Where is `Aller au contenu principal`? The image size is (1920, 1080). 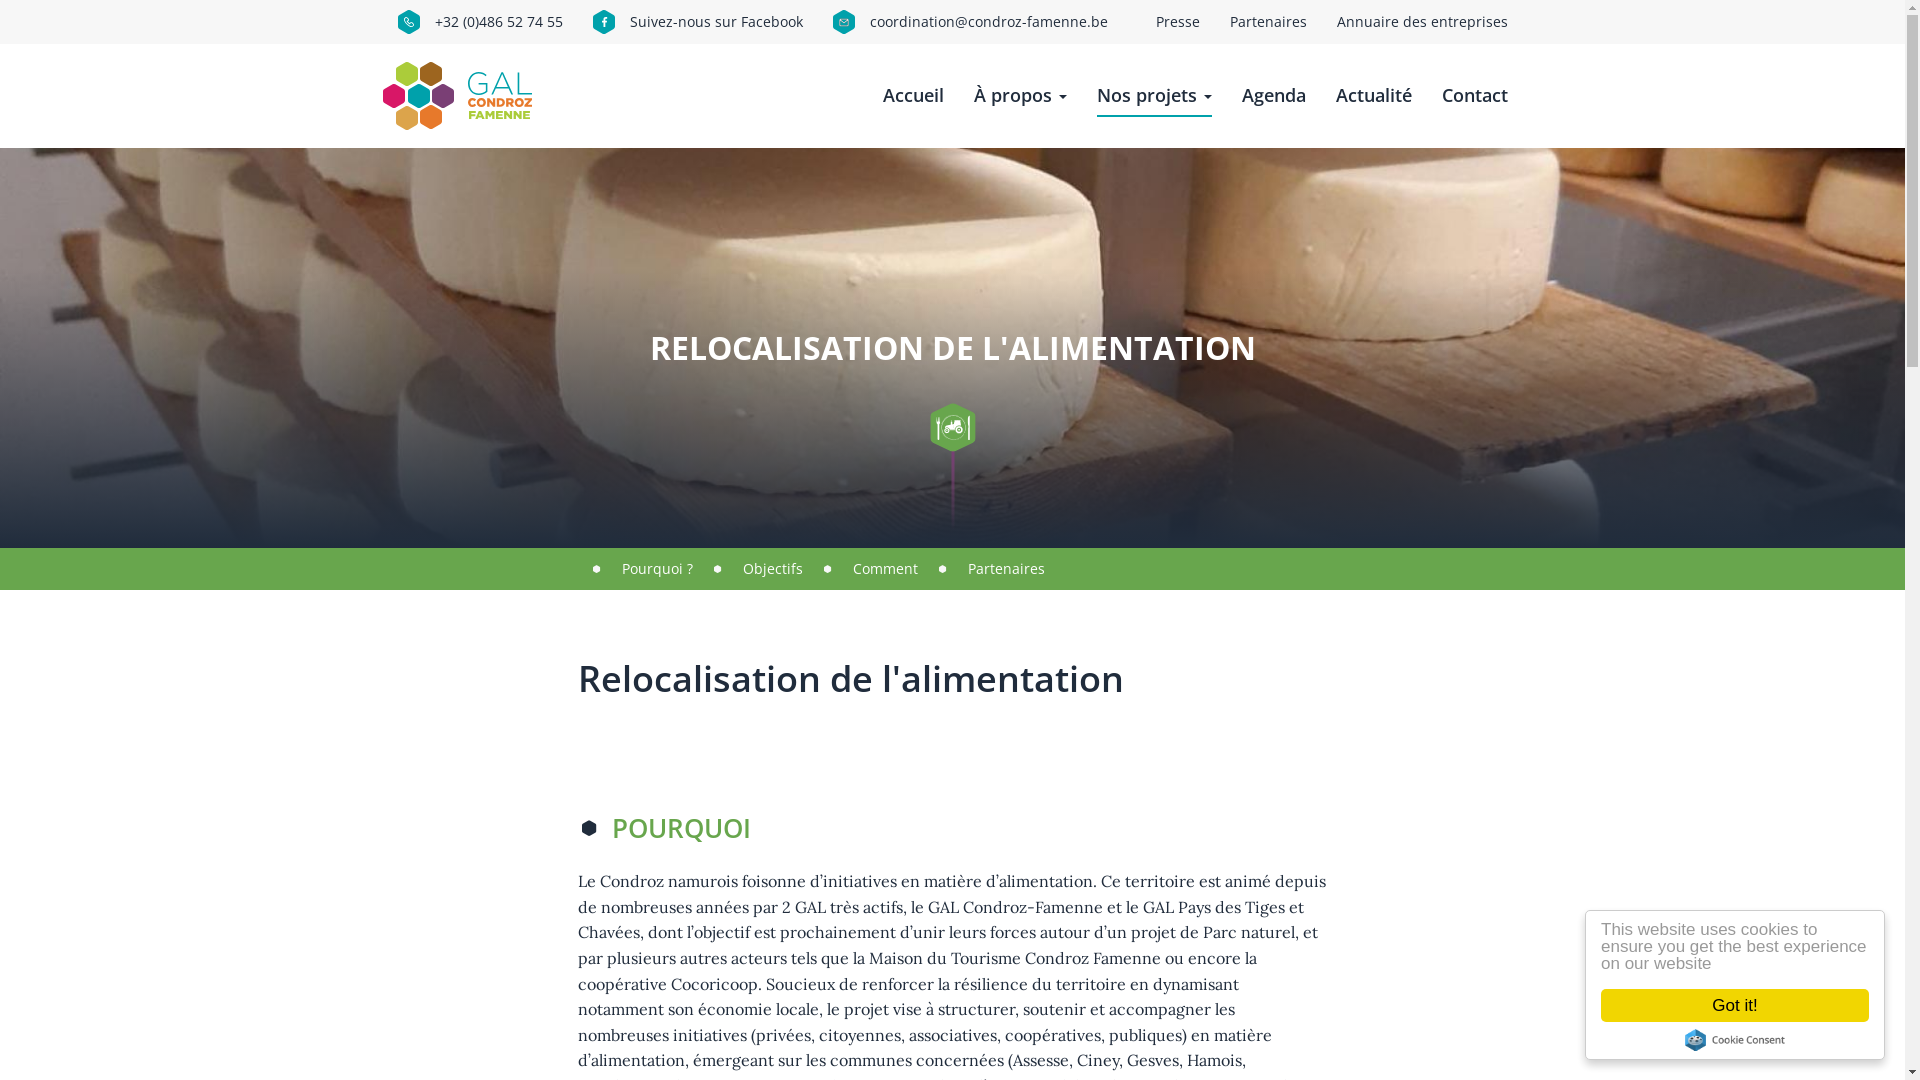 Aller au contenu principal is located at coordinates (0, 0).